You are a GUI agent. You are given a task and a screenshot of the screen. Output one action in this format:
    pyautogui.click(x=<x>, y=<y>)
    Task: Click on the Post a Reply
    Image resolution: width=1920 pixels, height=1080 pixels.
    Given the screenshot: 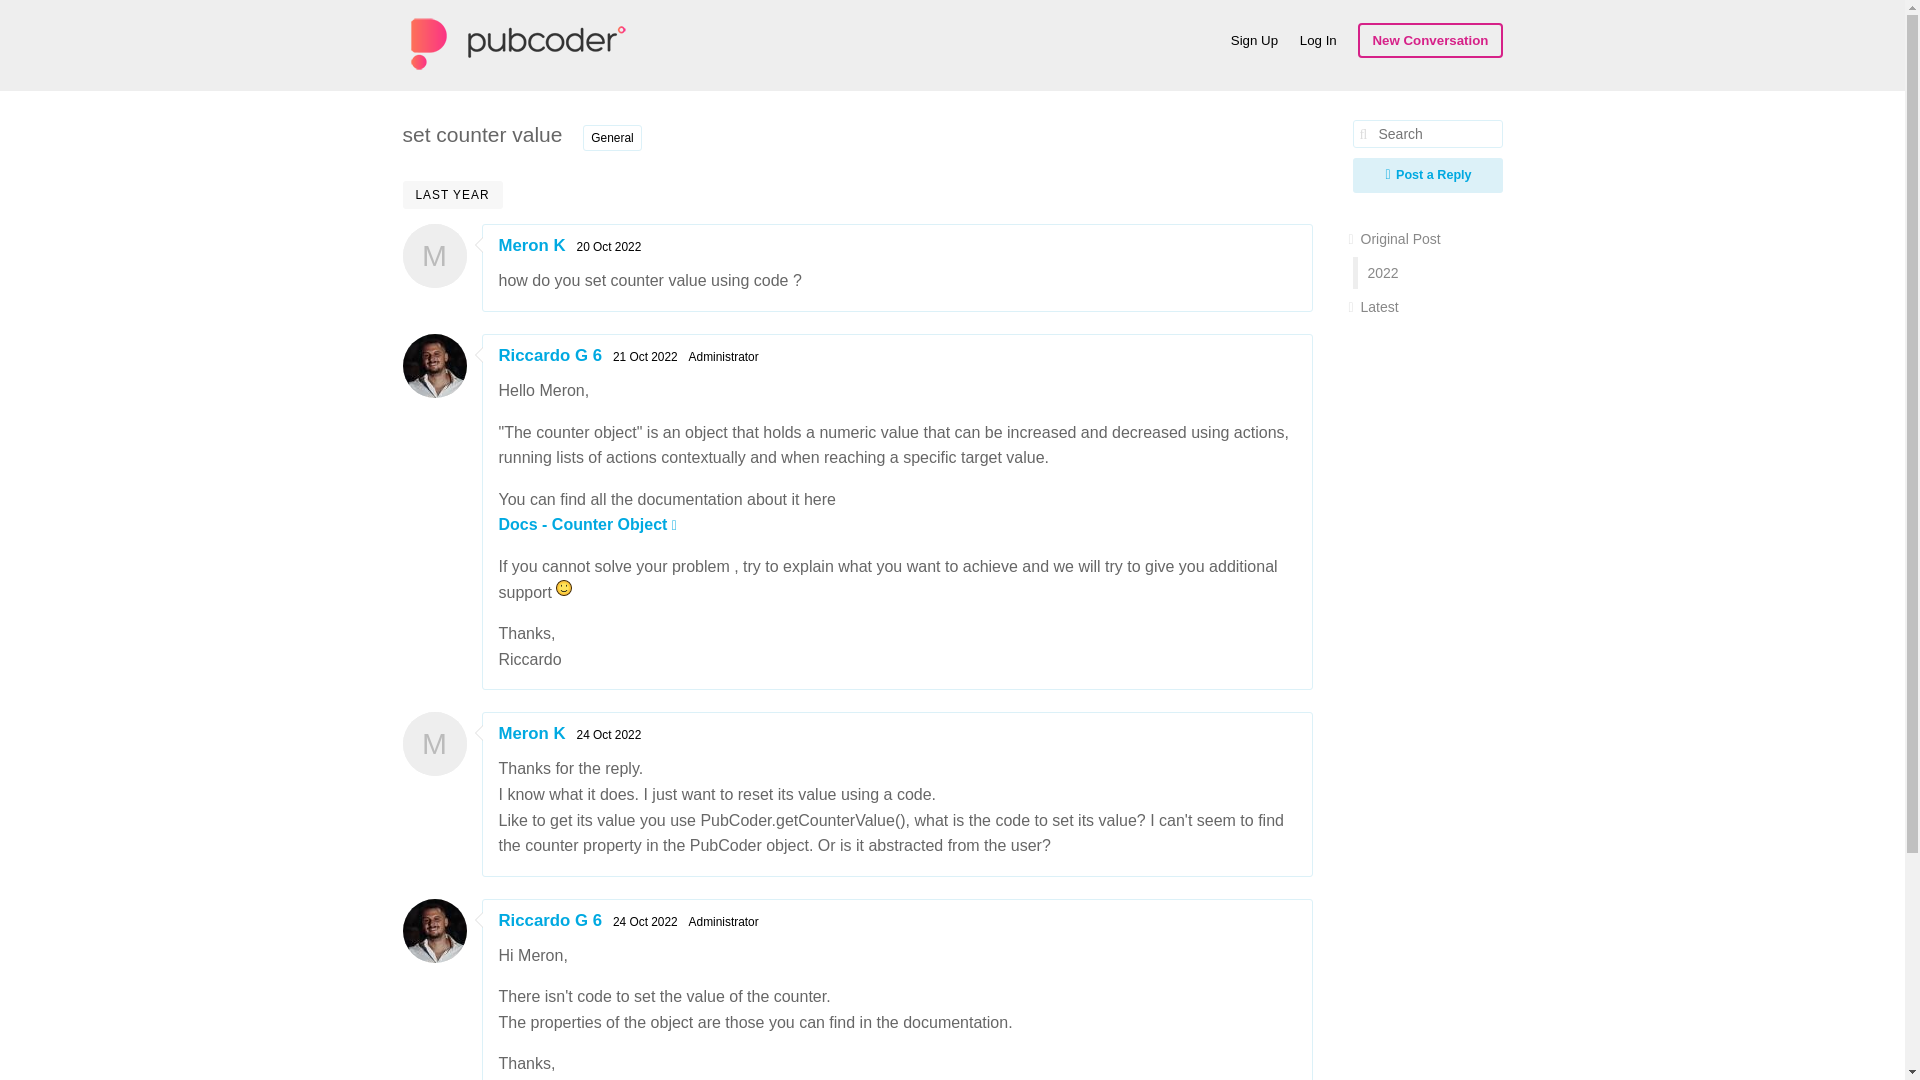 What is the action you would take?
    pyautogui.click(x=1426, y=175)
    